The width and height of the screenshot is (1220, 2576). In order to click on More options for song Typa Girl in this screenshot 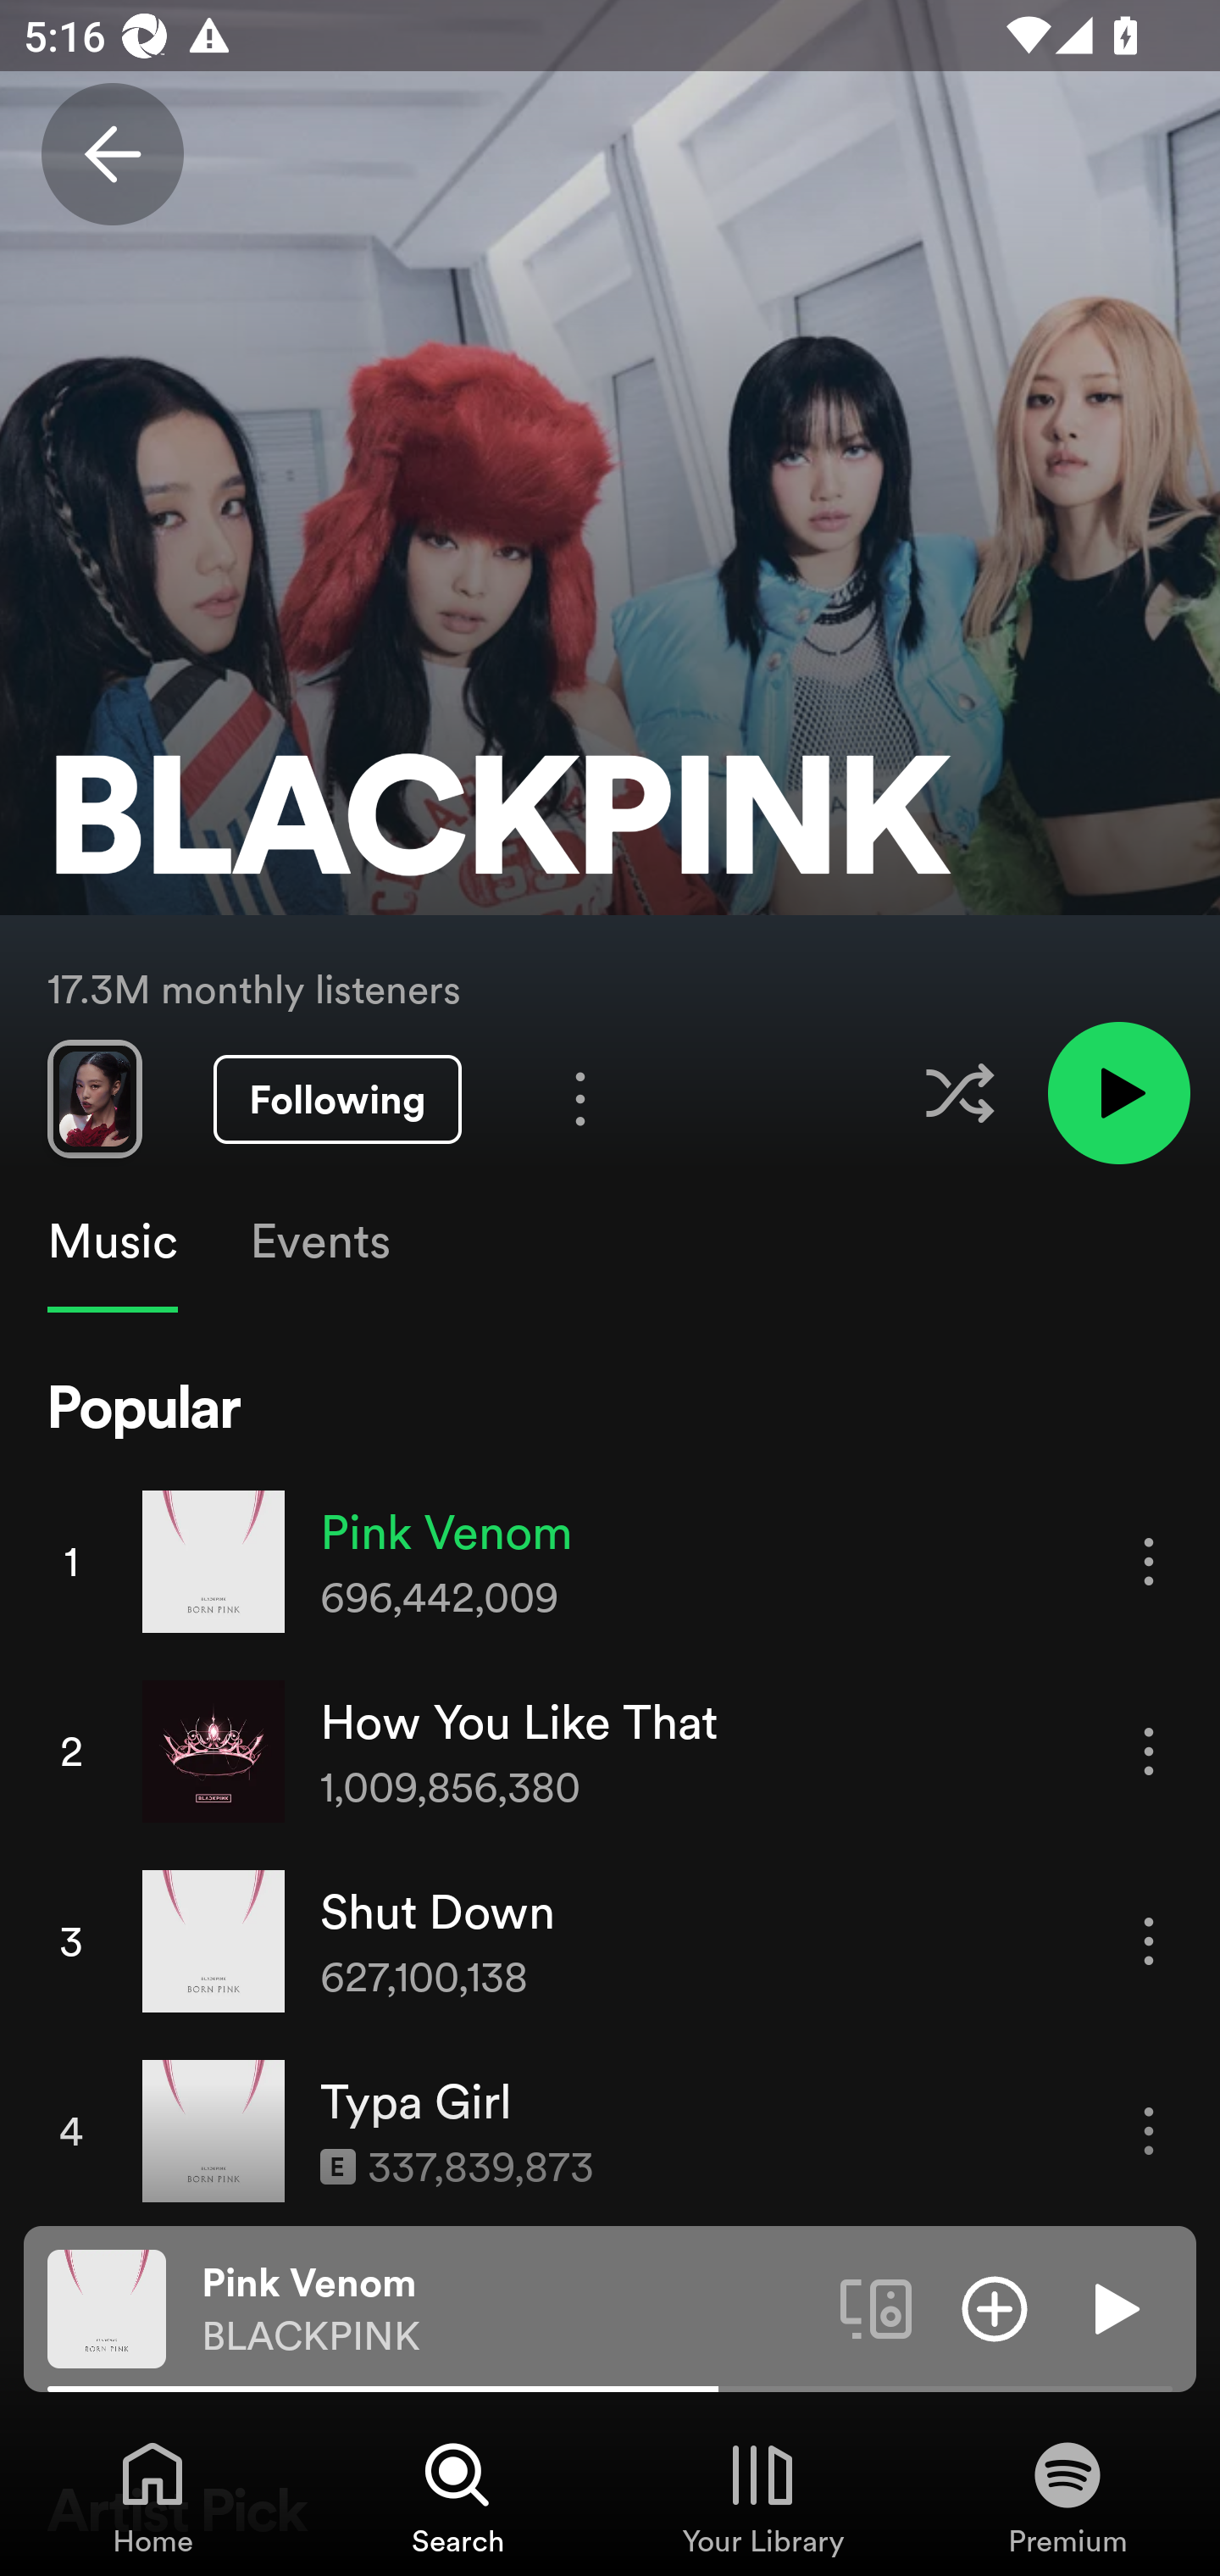, I will do `click(1149, 2132)`.